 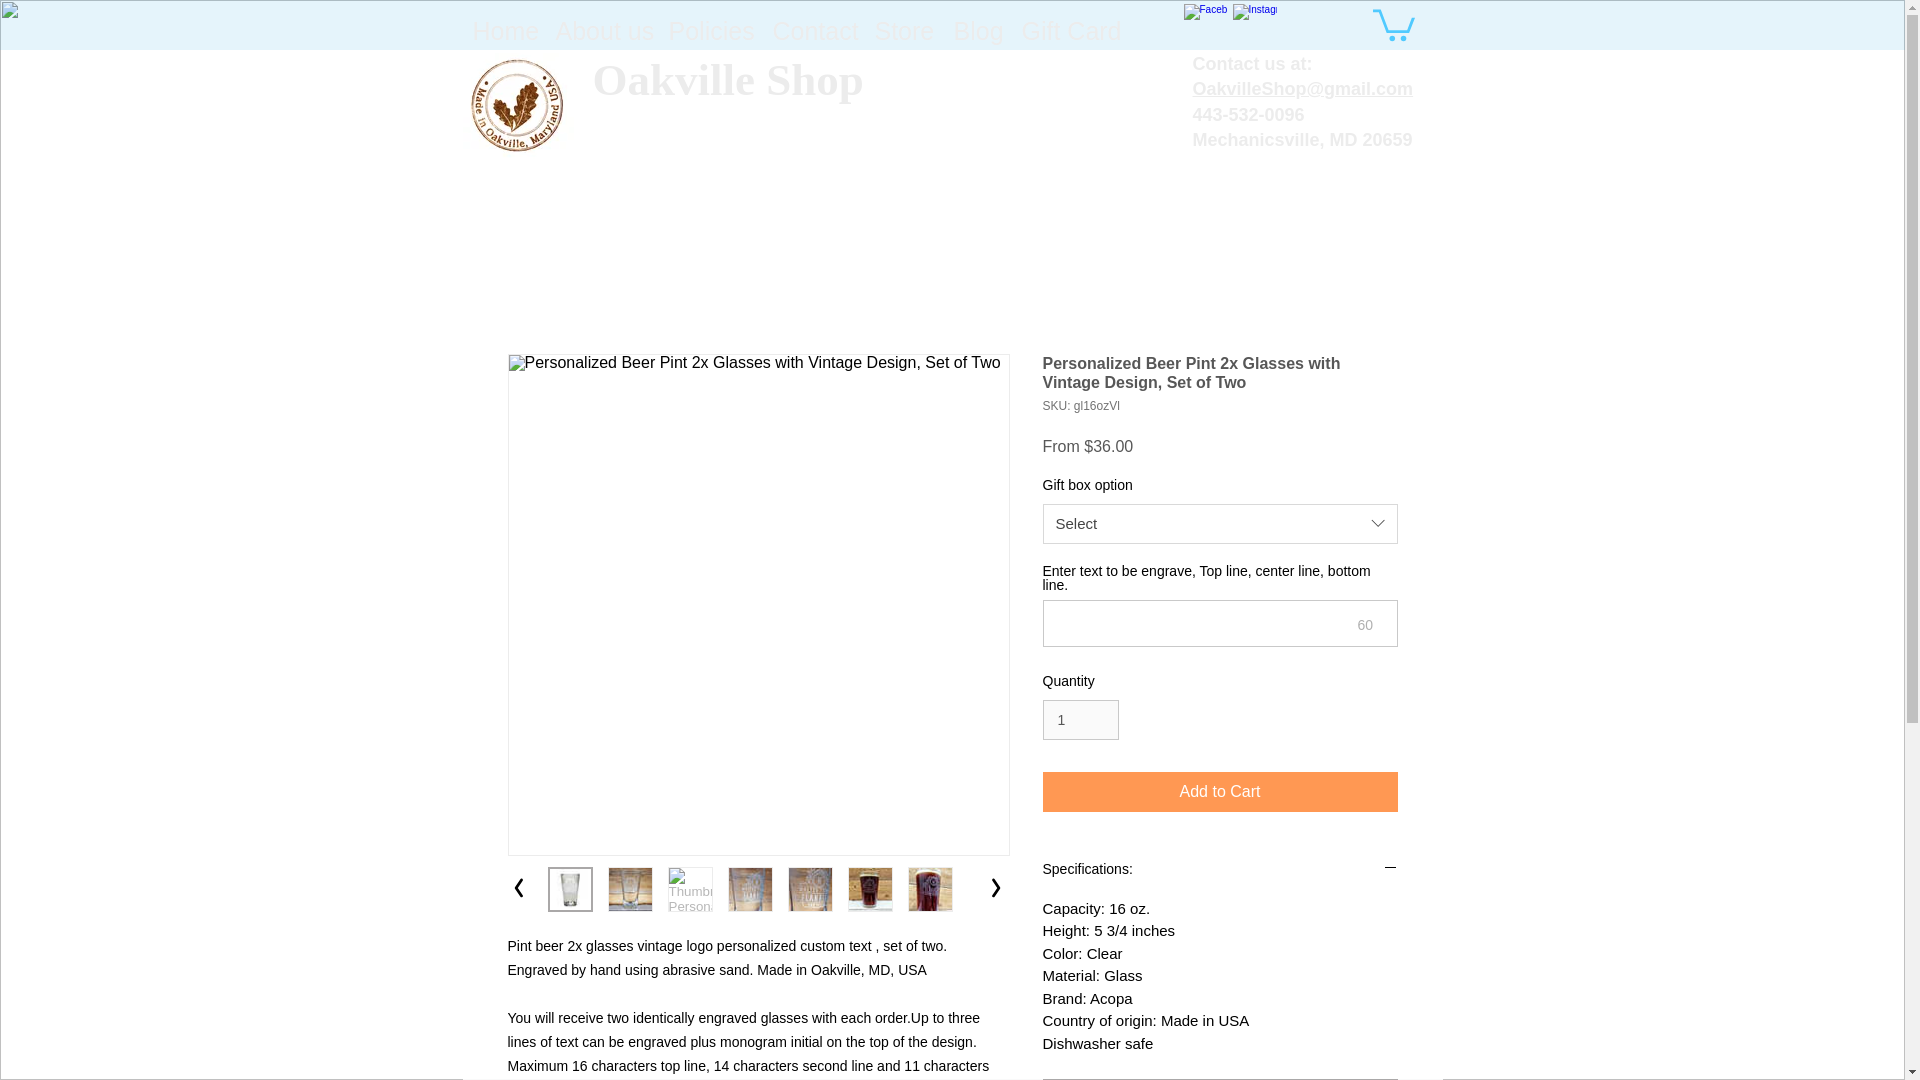 What do you see at coordinates (1220, 792) in the screenshot?
I see `Add to Cart` at bounding box center [1220, 792].